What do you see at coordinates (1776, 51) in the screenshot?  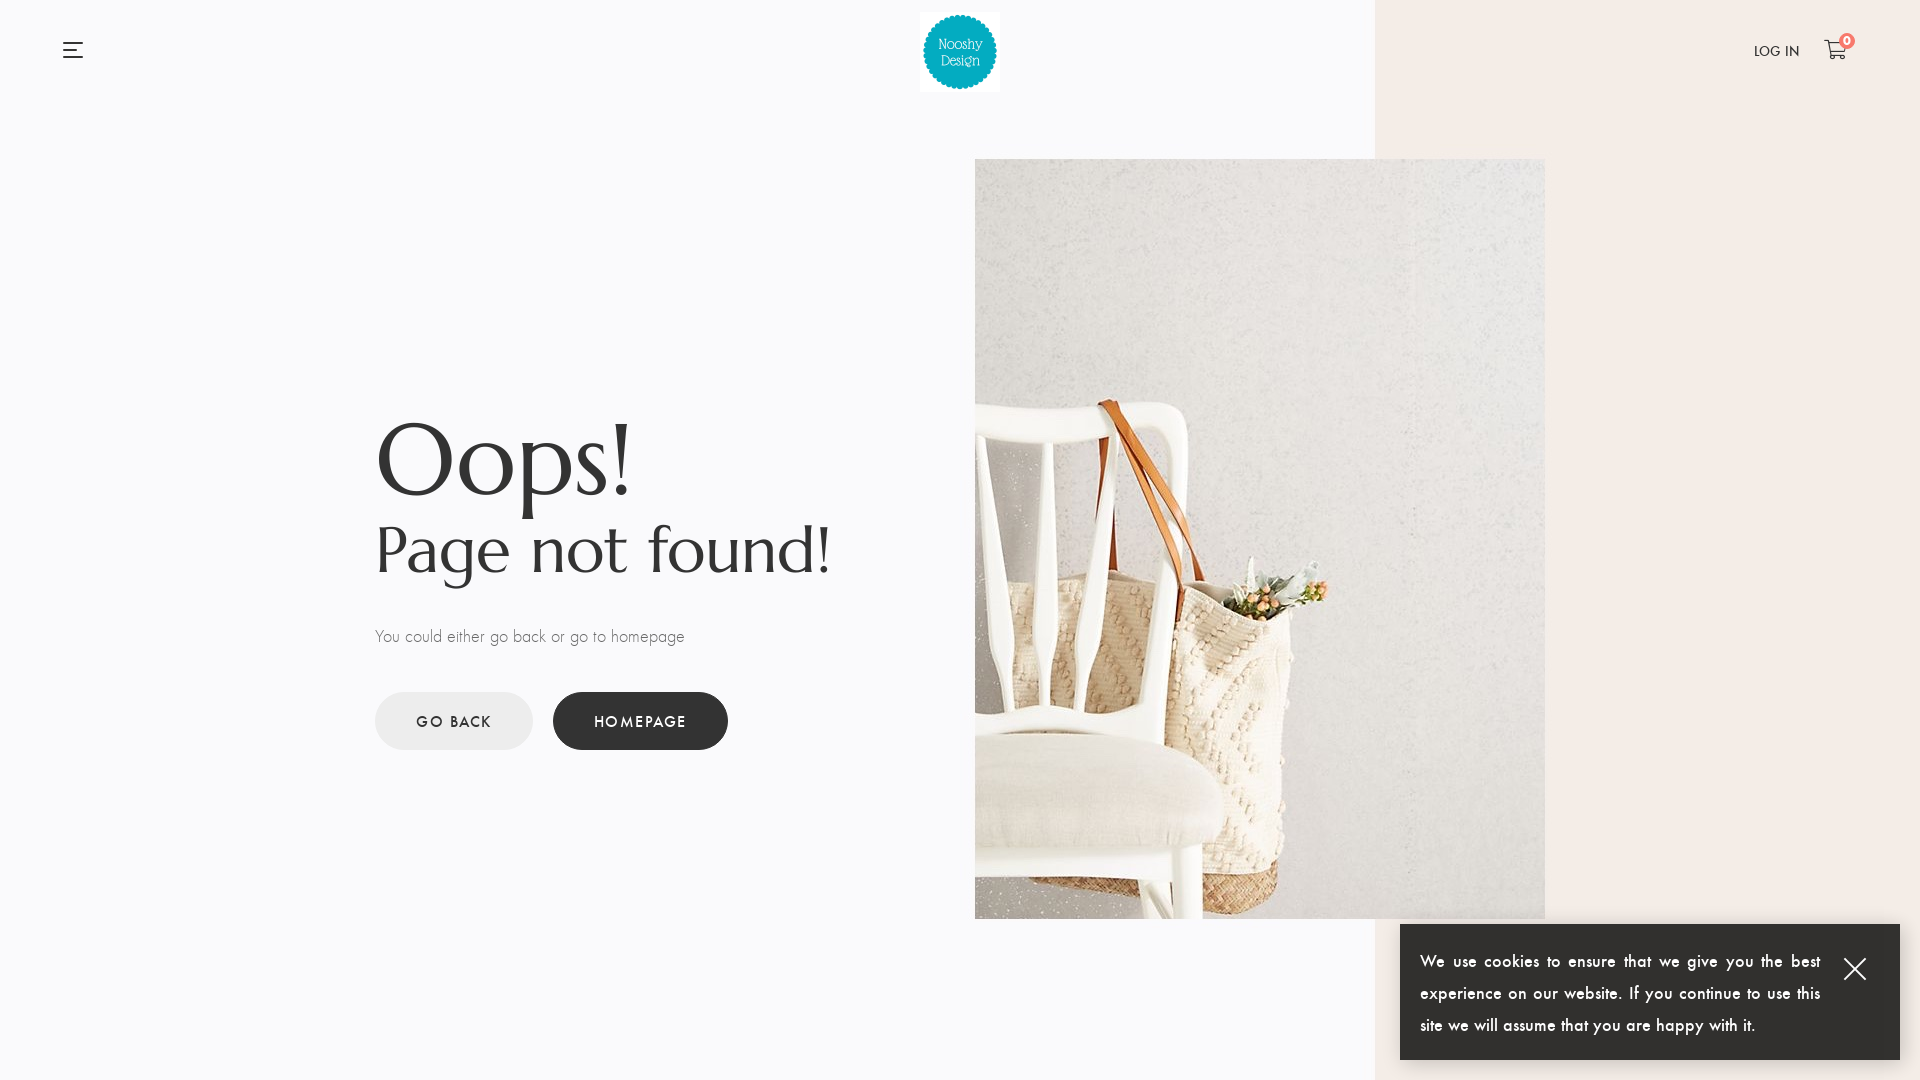 I see `LOG IN` at bounding box center [1776, 51].